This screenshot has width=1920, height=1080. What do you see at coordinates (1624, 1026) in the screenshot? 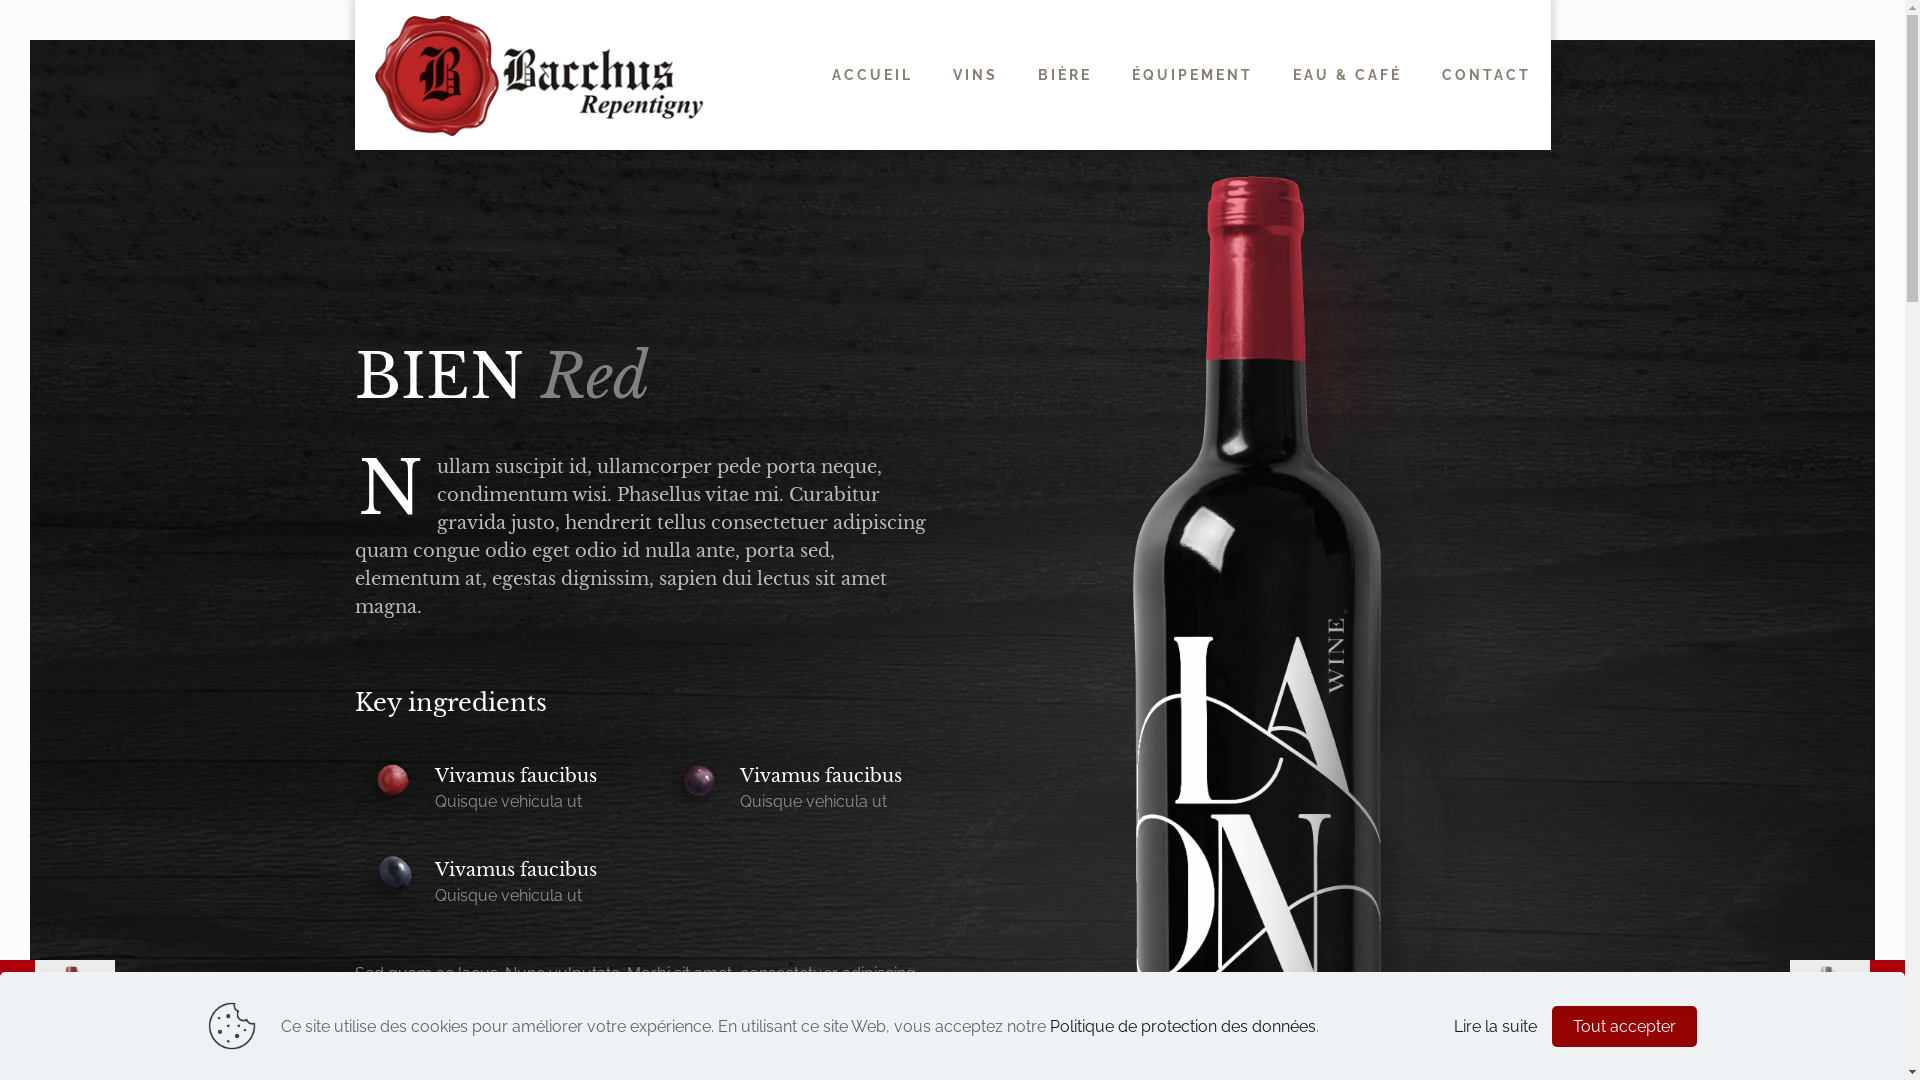
I see `Tout accepter` at bounding box center [1624, 1026].